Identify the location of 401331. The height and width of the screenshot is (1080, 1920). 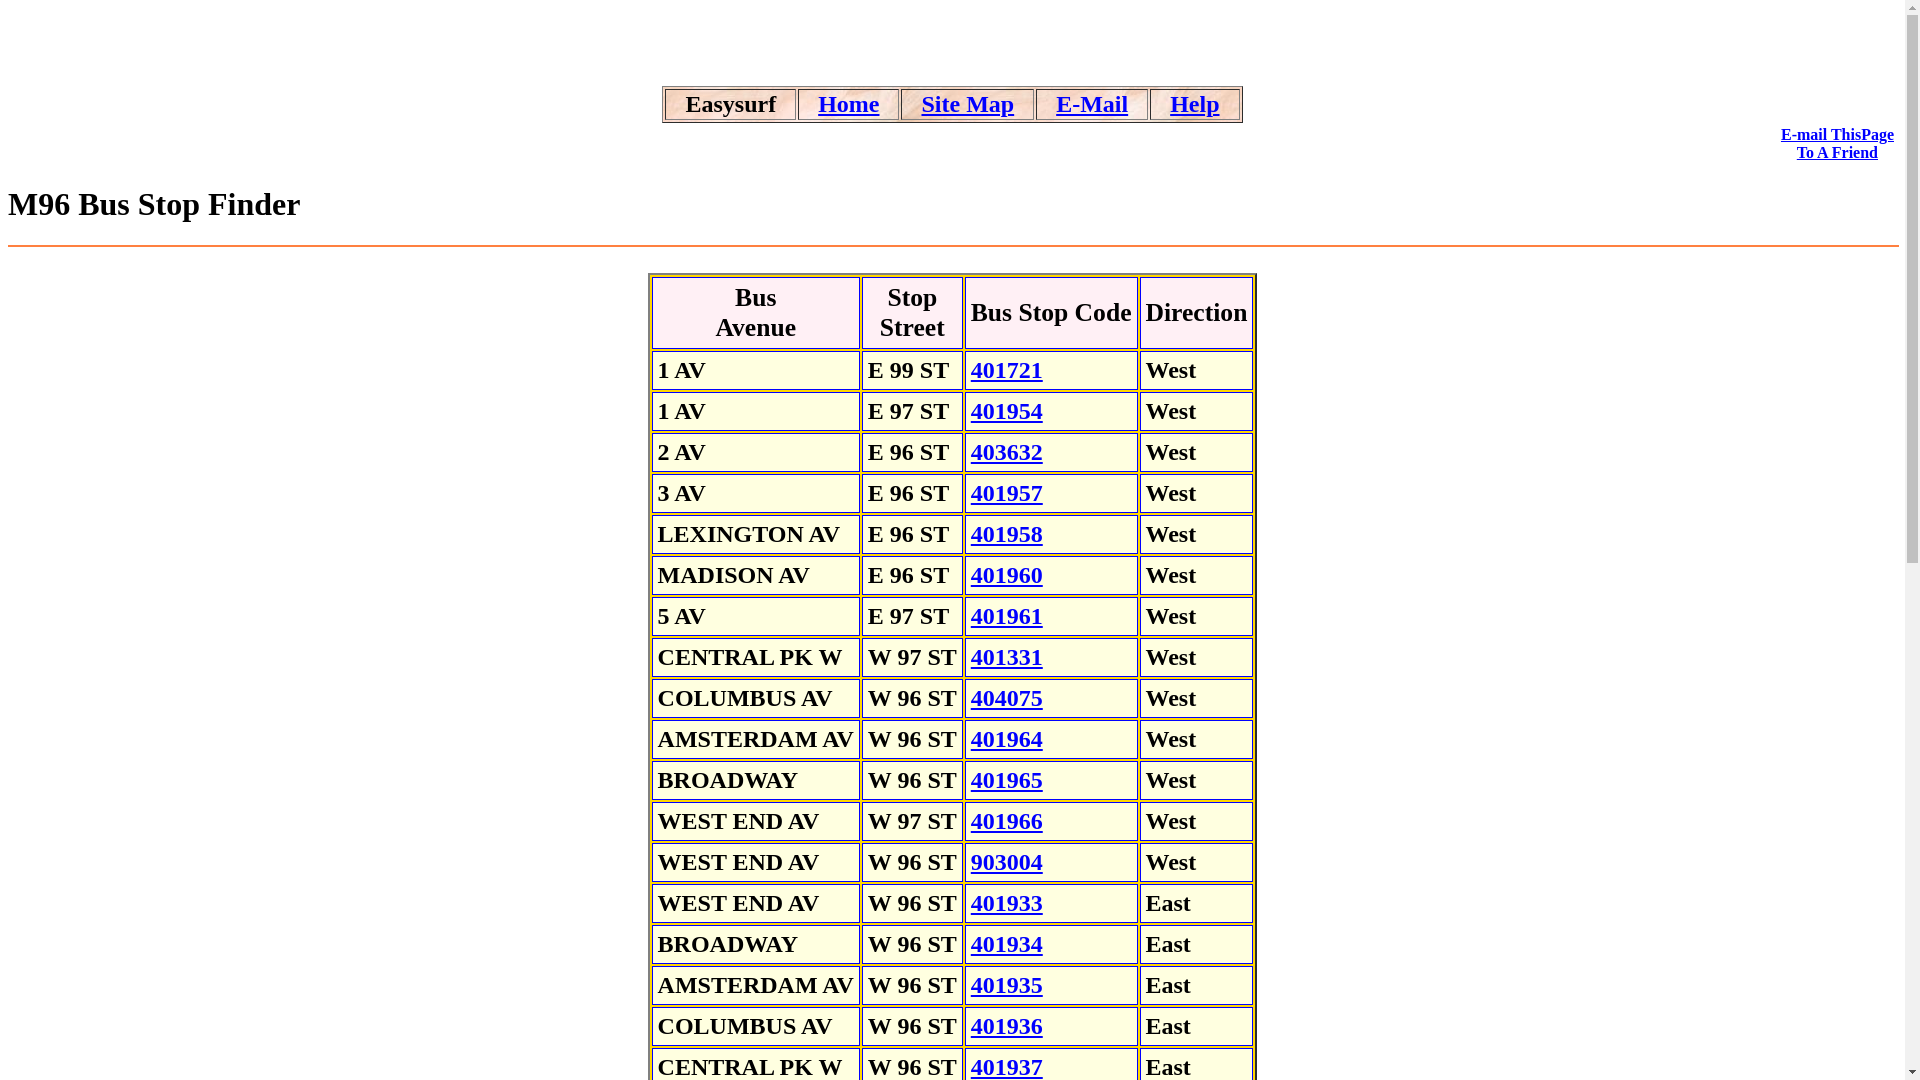
(1007, 657).